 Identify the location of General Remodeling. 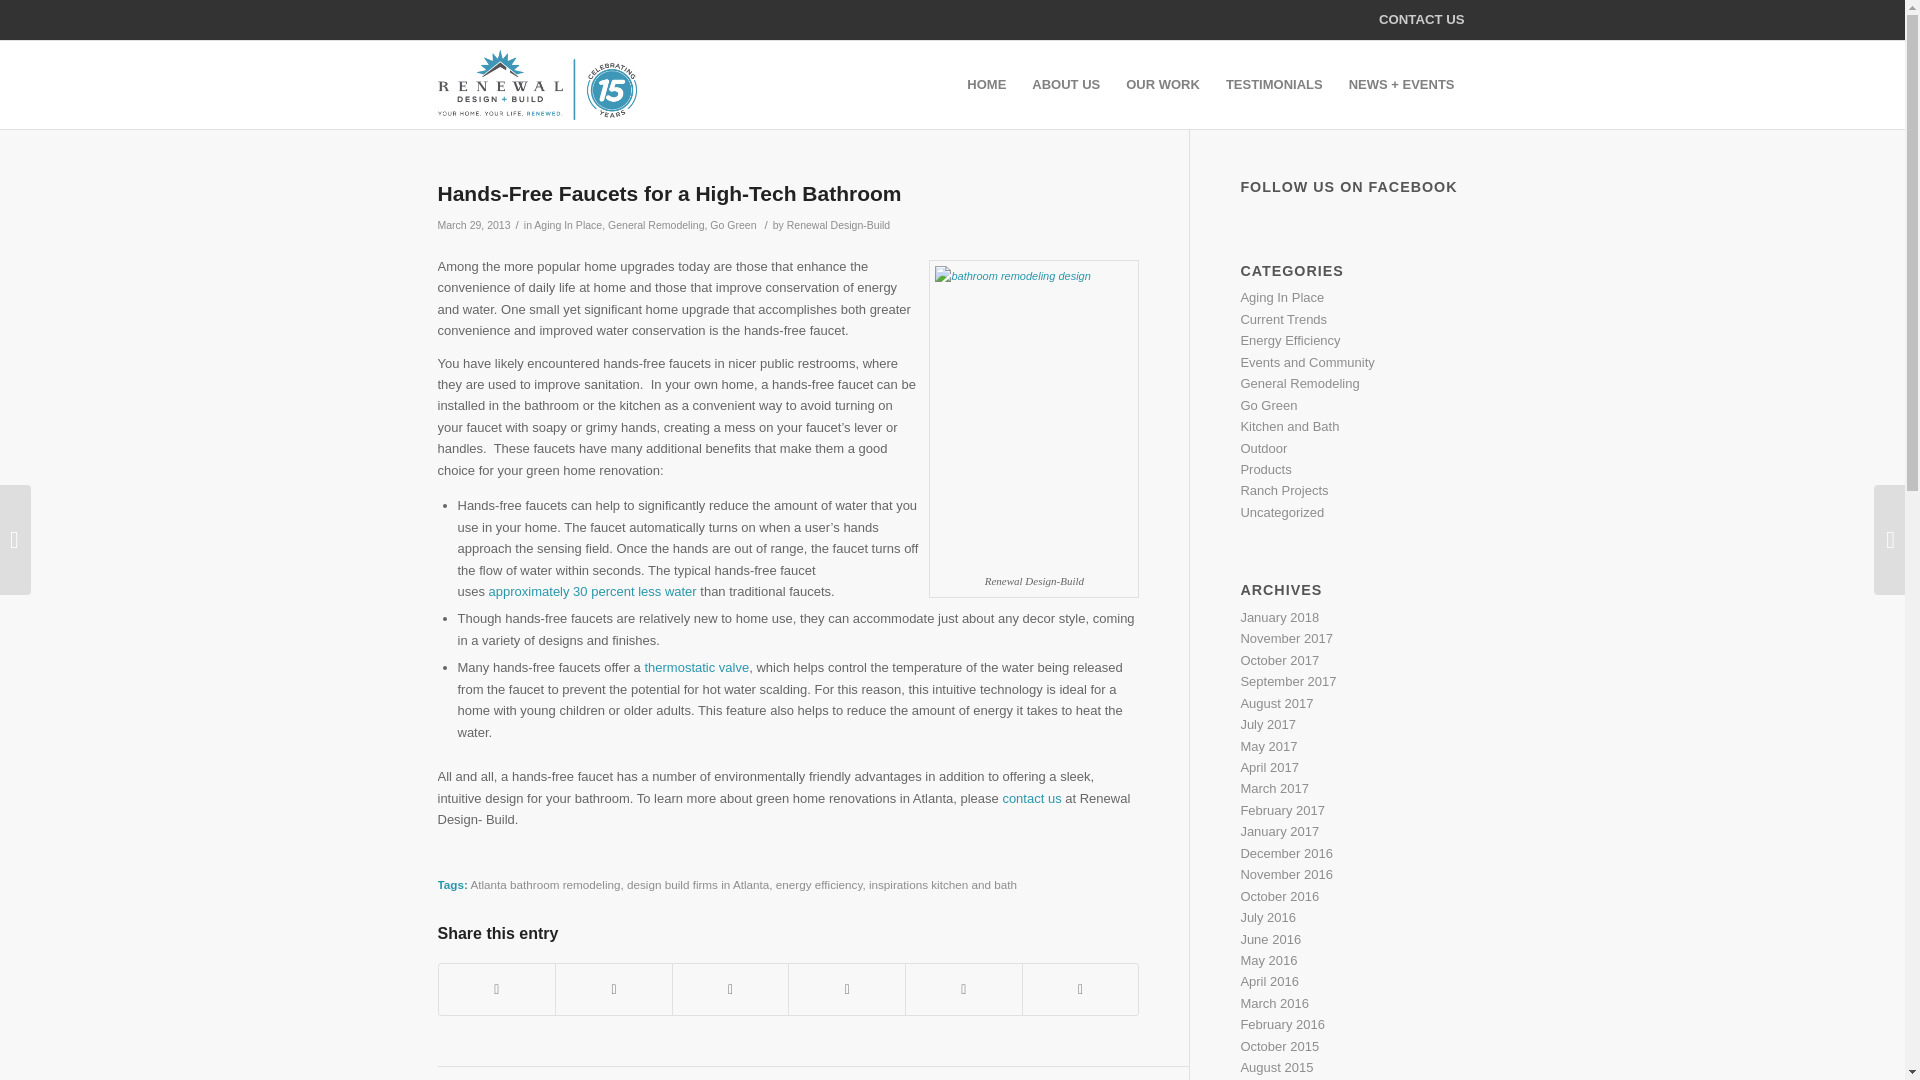
(656, 225).